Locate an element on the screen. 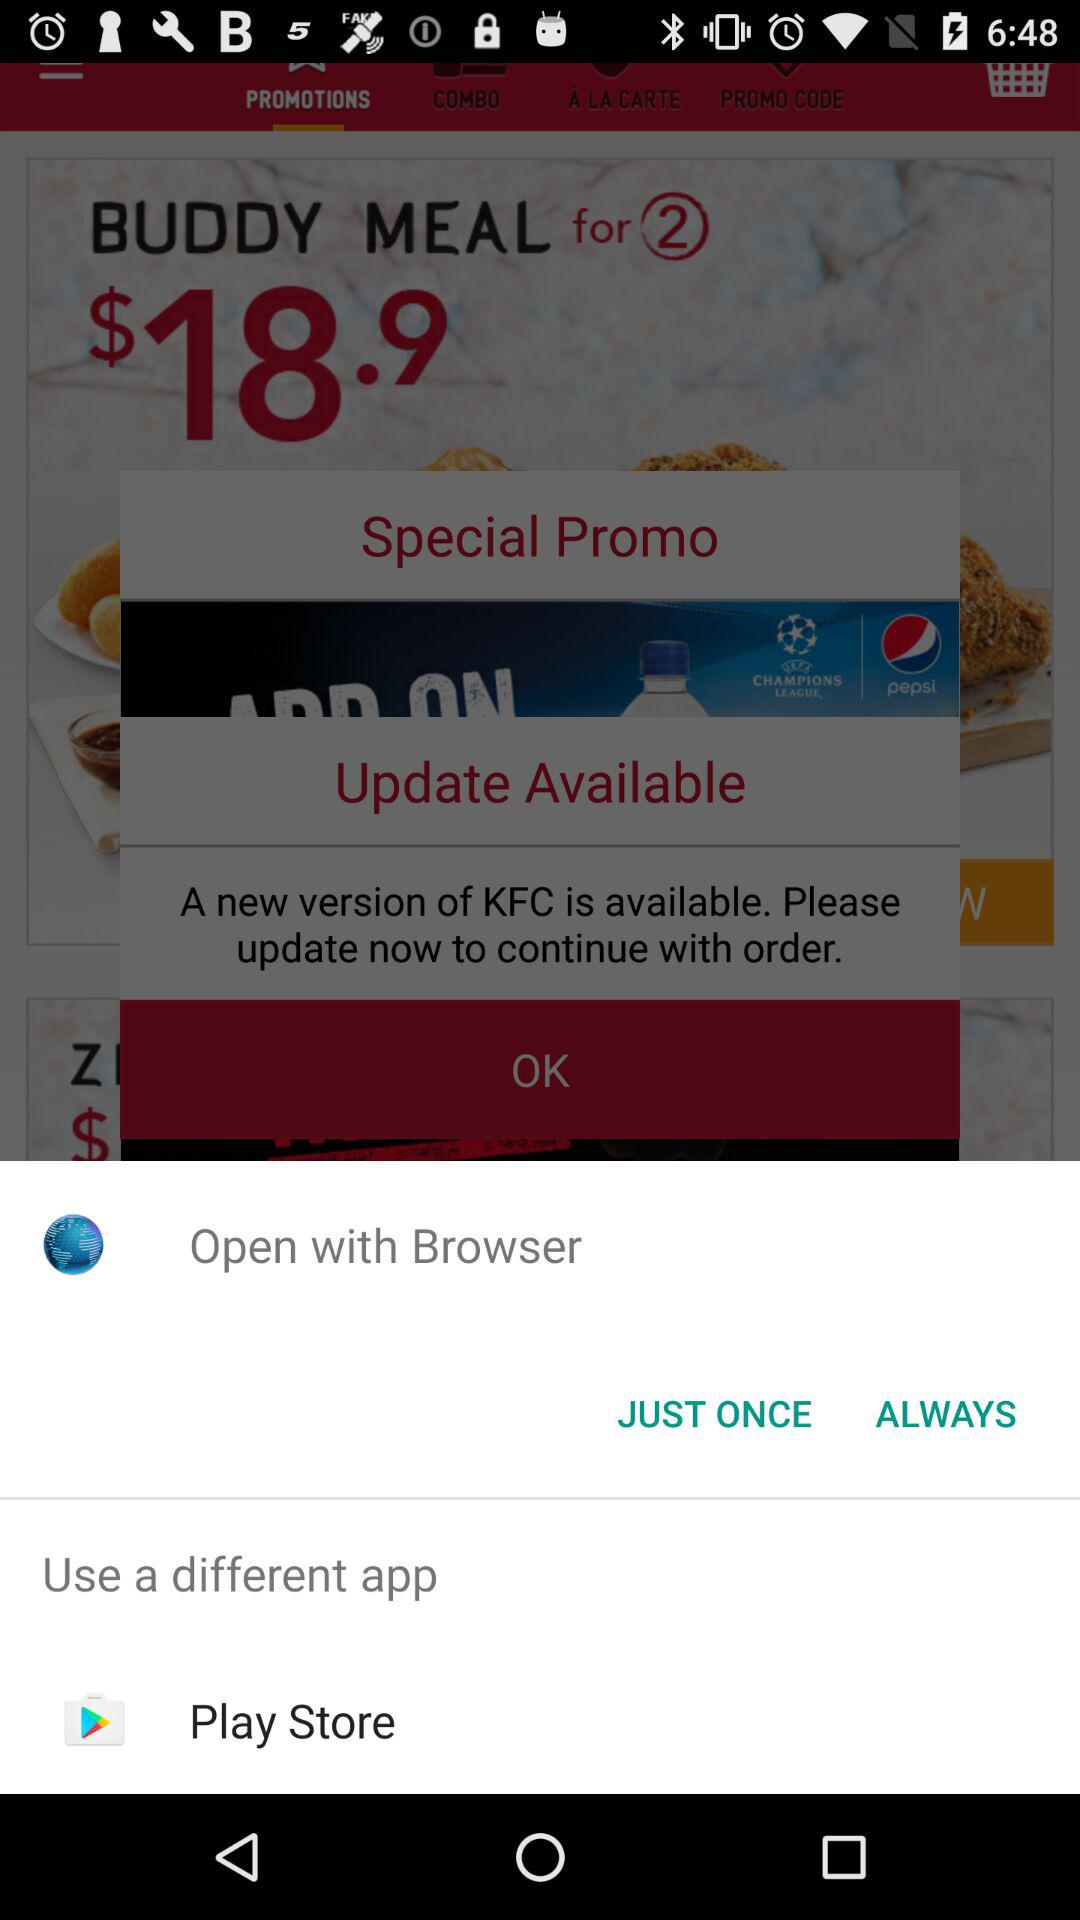  turn on icon at the bottom right corner is located at coordinates (946, 1413).